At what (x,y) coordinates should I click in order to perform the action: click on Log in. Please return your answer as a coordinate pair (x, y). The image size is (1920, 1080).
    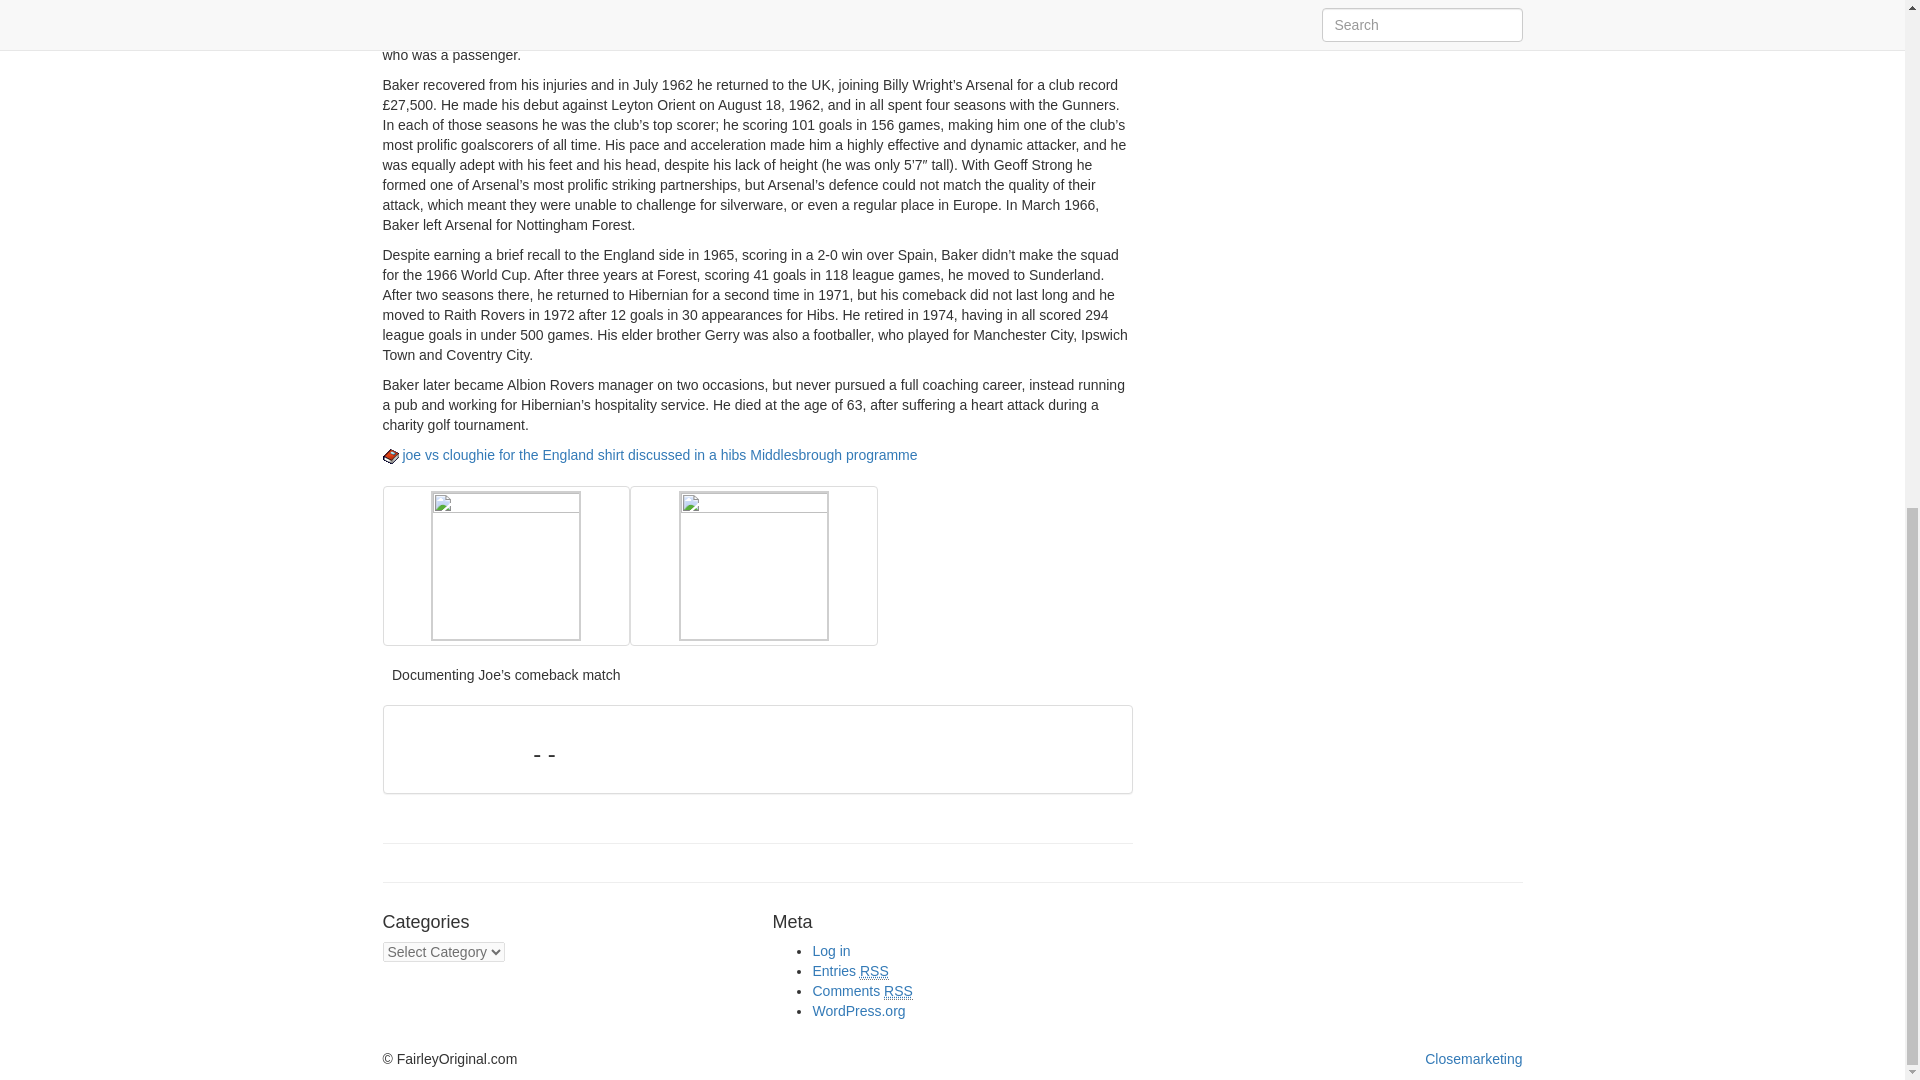
    Looking at the image, I should click on (831, 950).